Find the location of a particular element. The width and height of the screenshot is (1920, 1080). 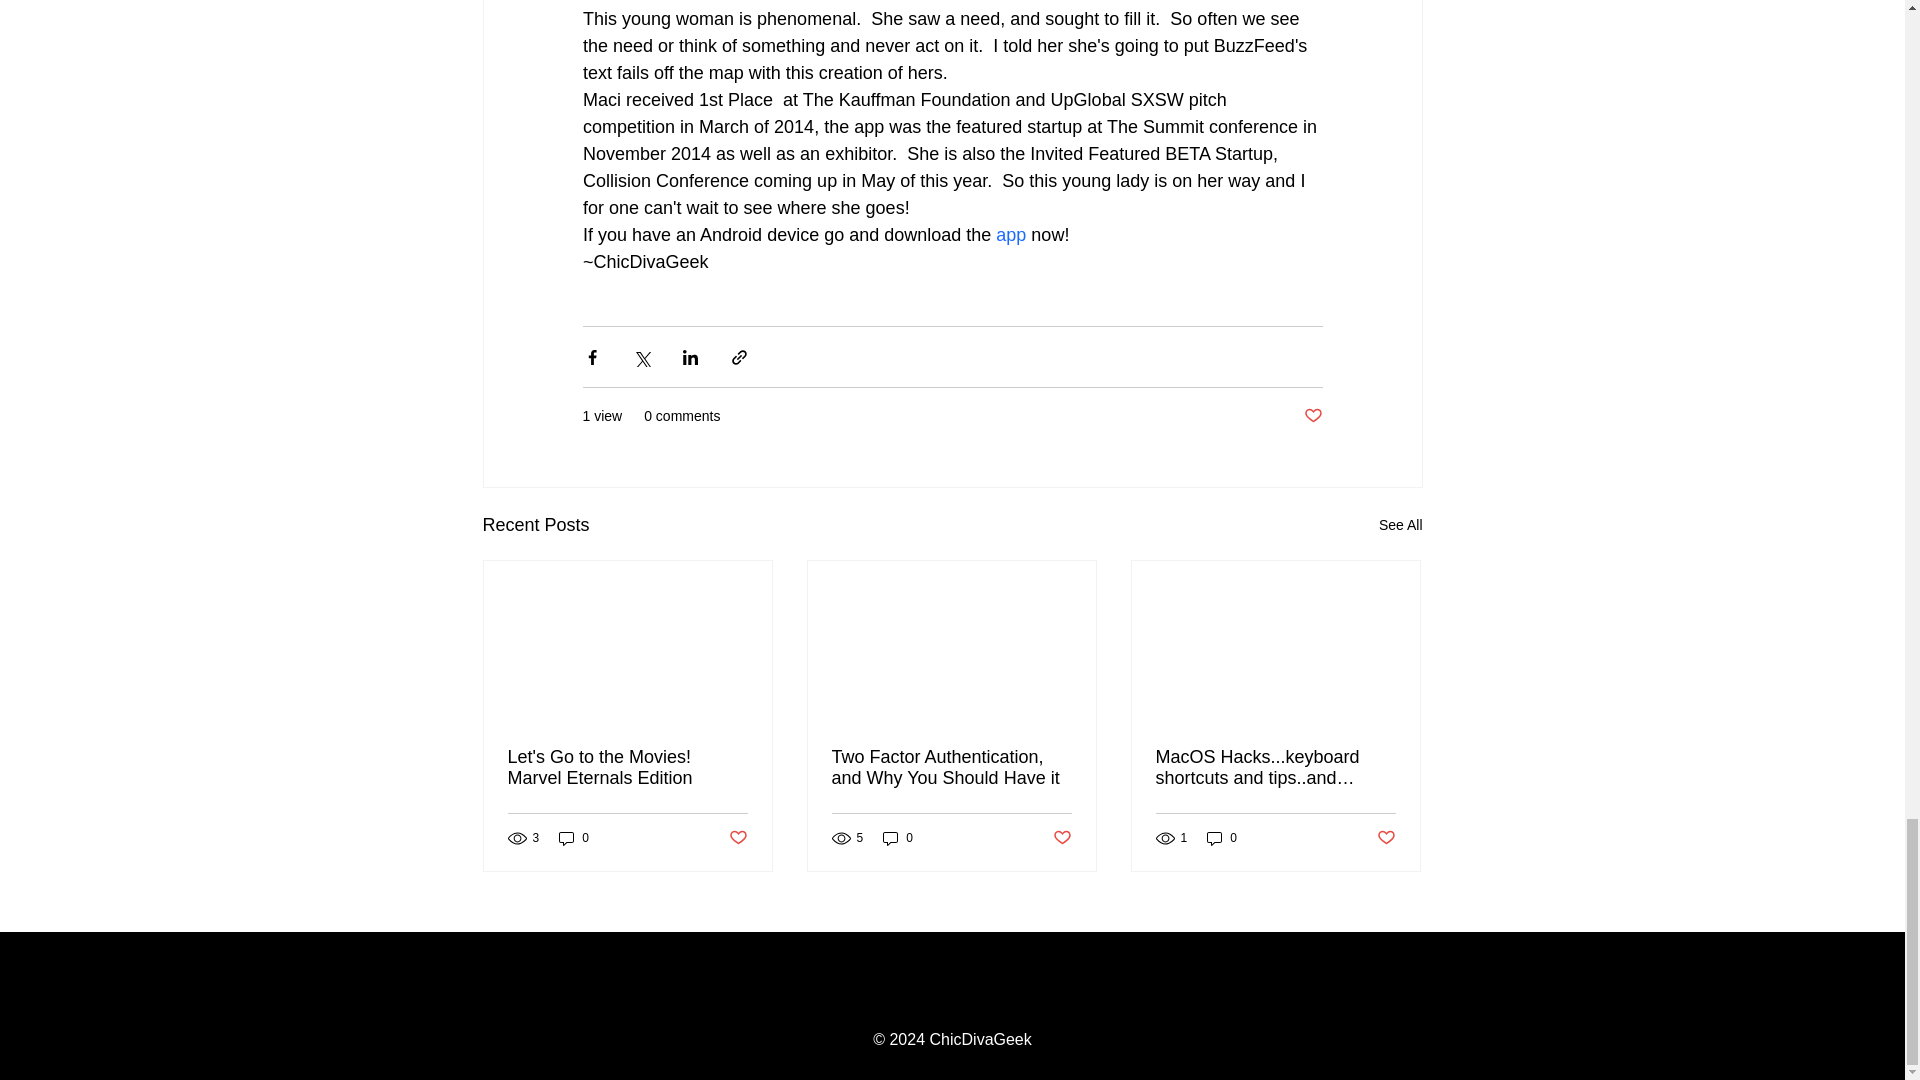

0 is located at coordinates (898, 838).